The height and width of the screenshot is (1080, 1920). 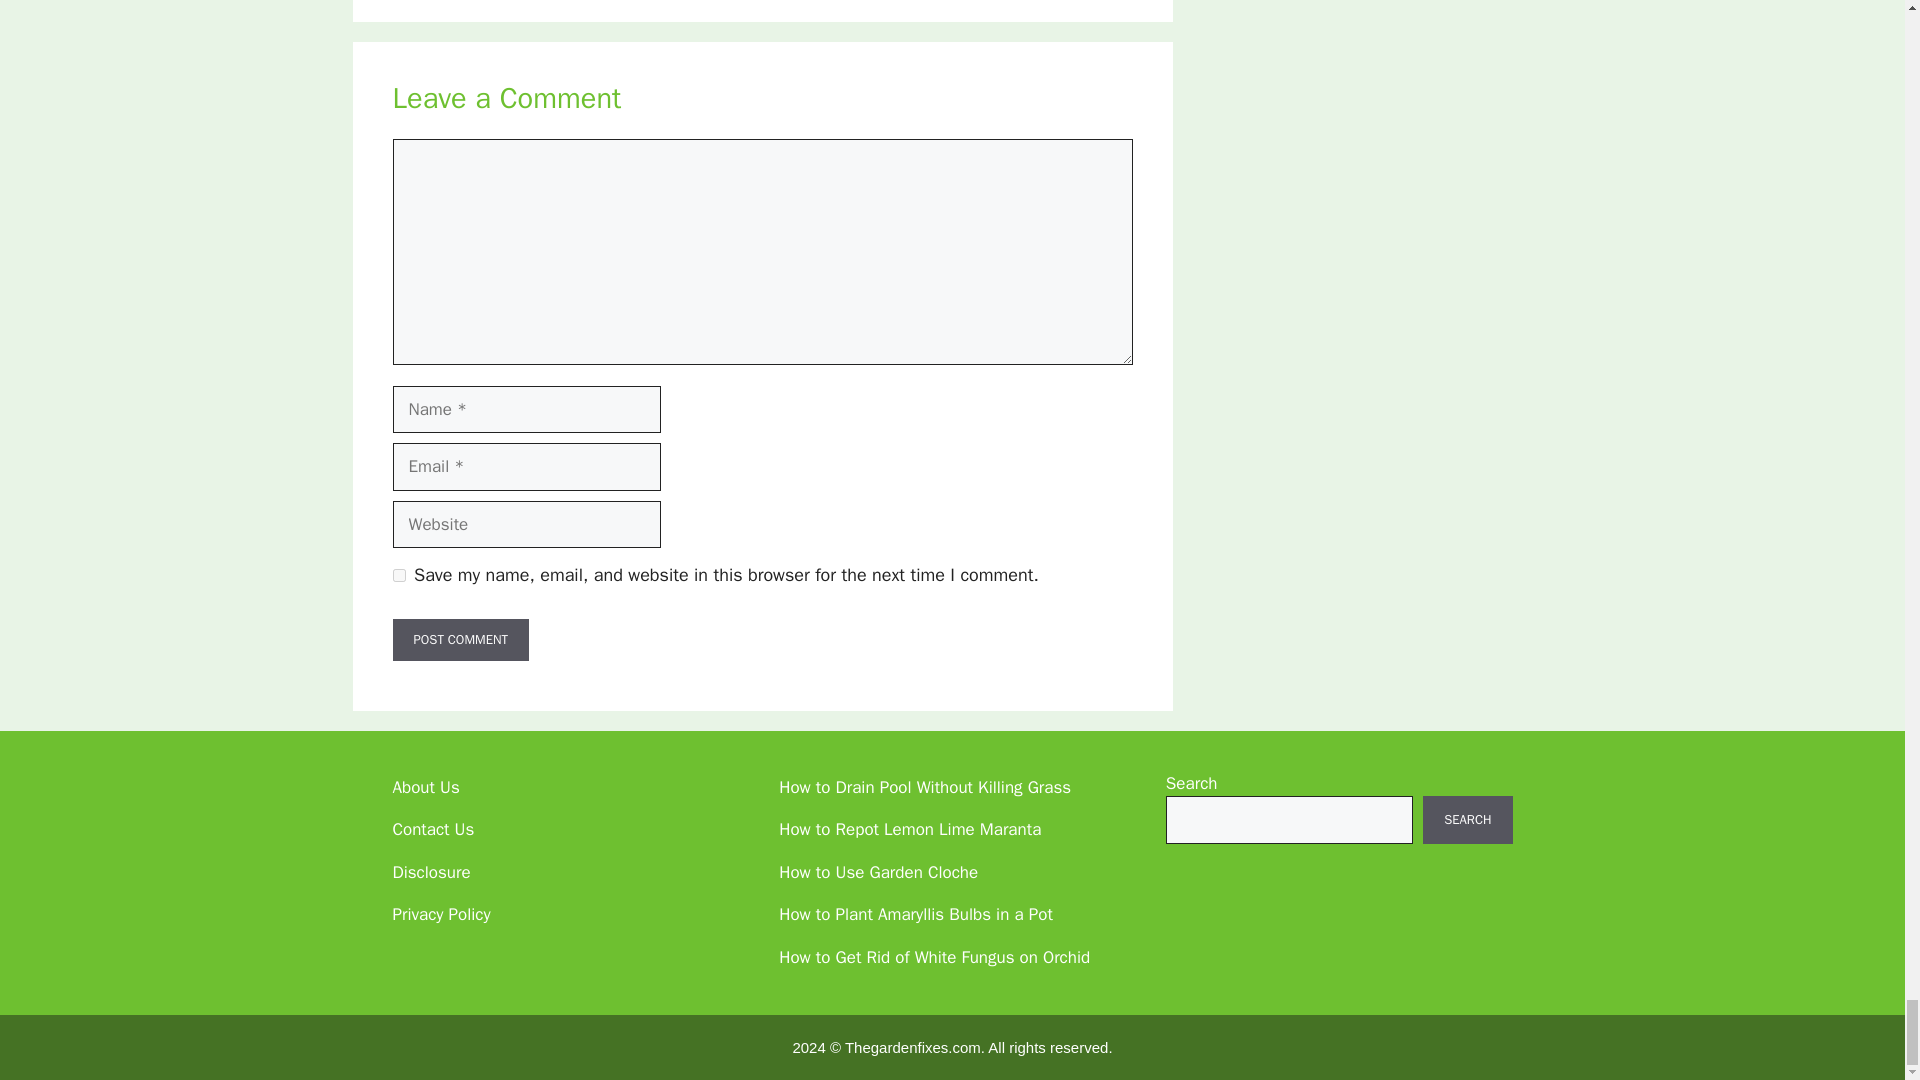 What do you see at coordinates (460, 639) in the screenshot?
I see `Post Comment` at bounding box center [460, 639].